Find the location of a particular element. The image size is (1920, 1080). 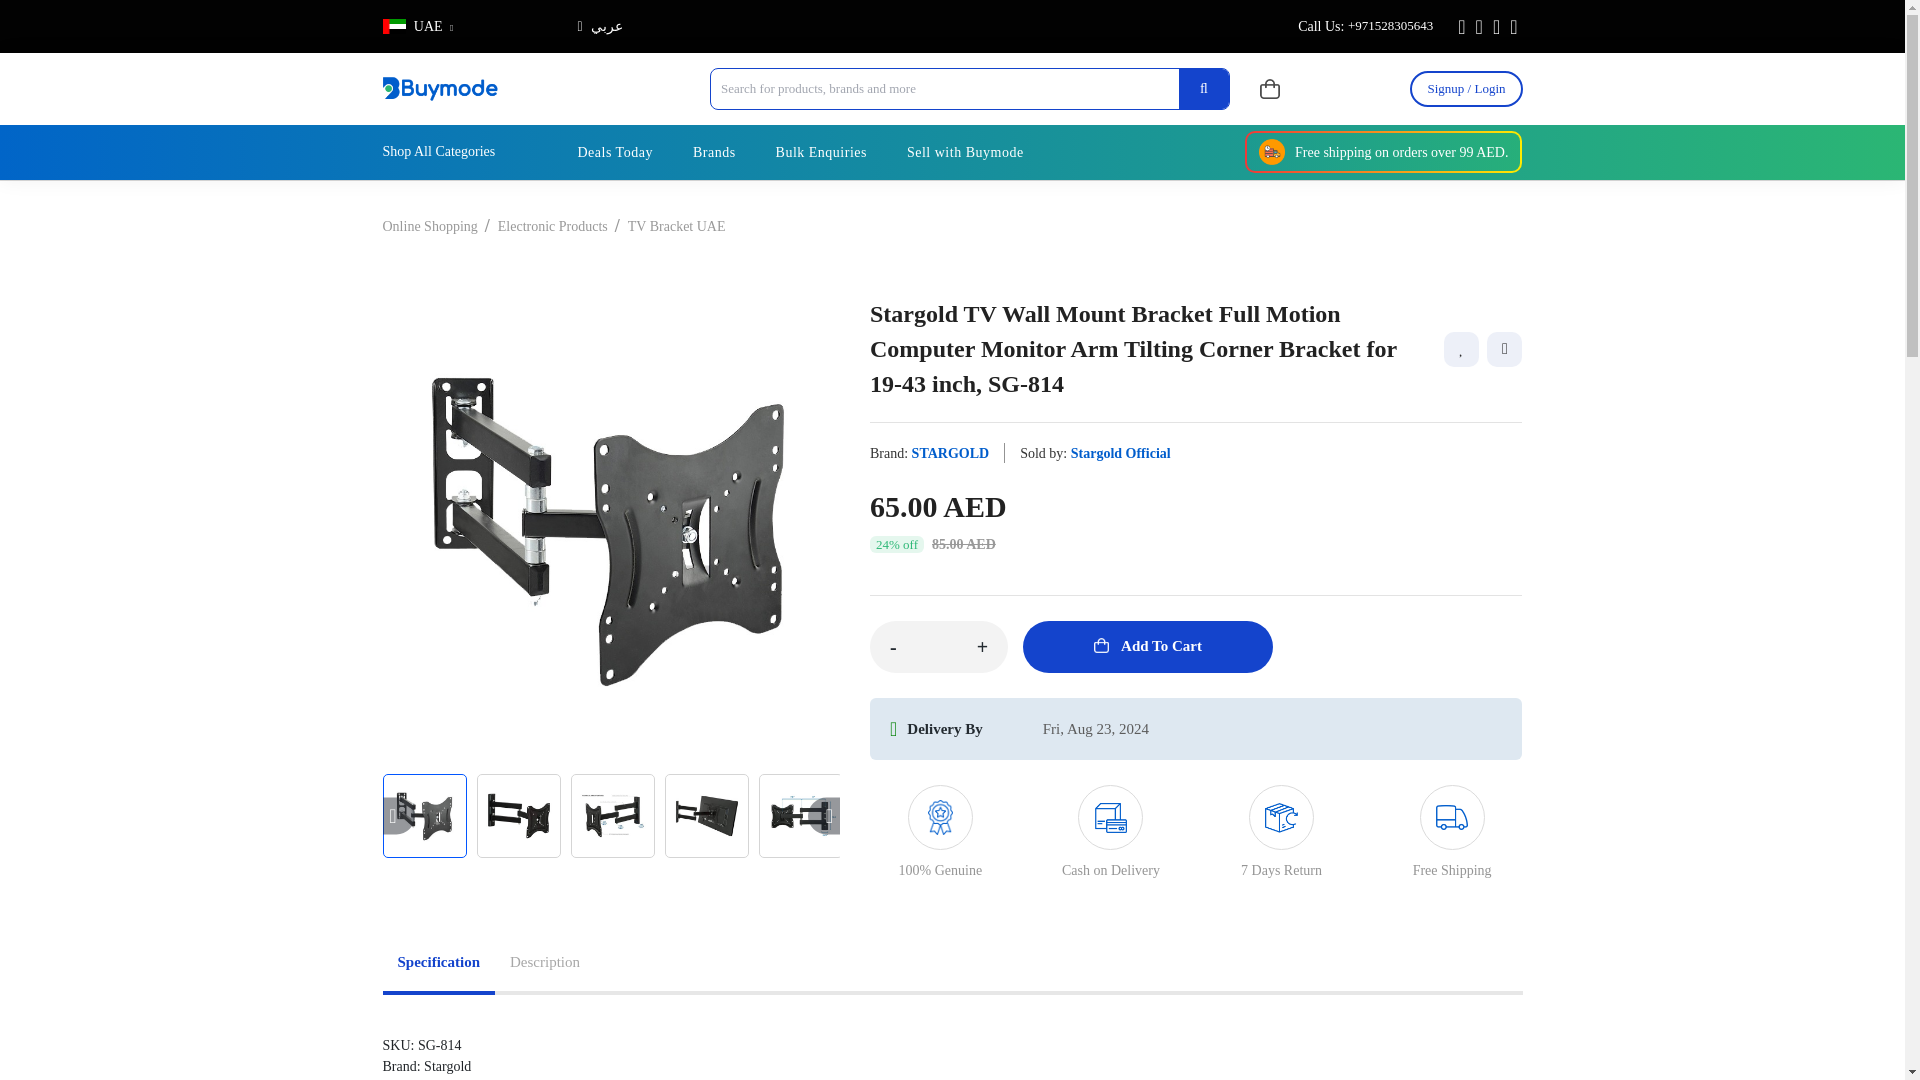

Buymode is located at coordinates (440, 88).